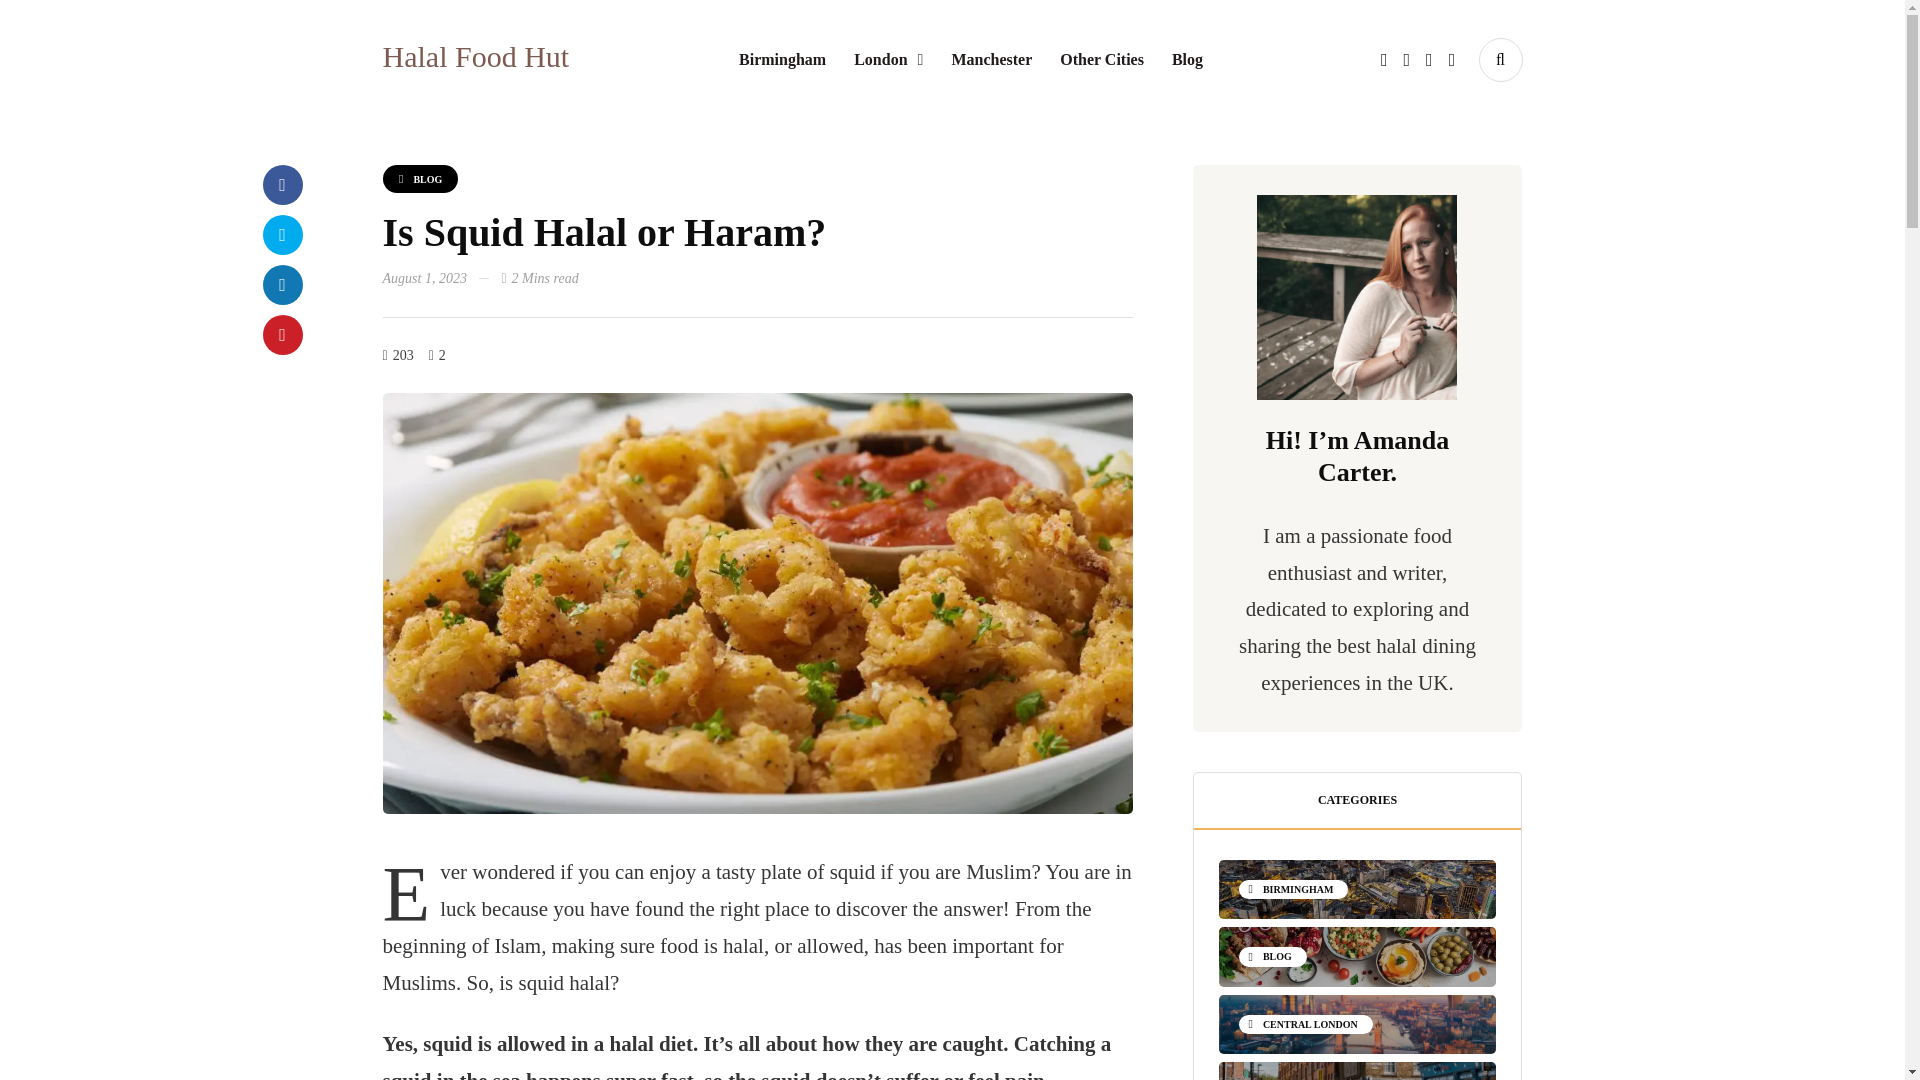 This screenshot has width=1920, height=1080. Describe the element at coordinates (1187, 60) in the screenshot. I see `Blog` at that location.